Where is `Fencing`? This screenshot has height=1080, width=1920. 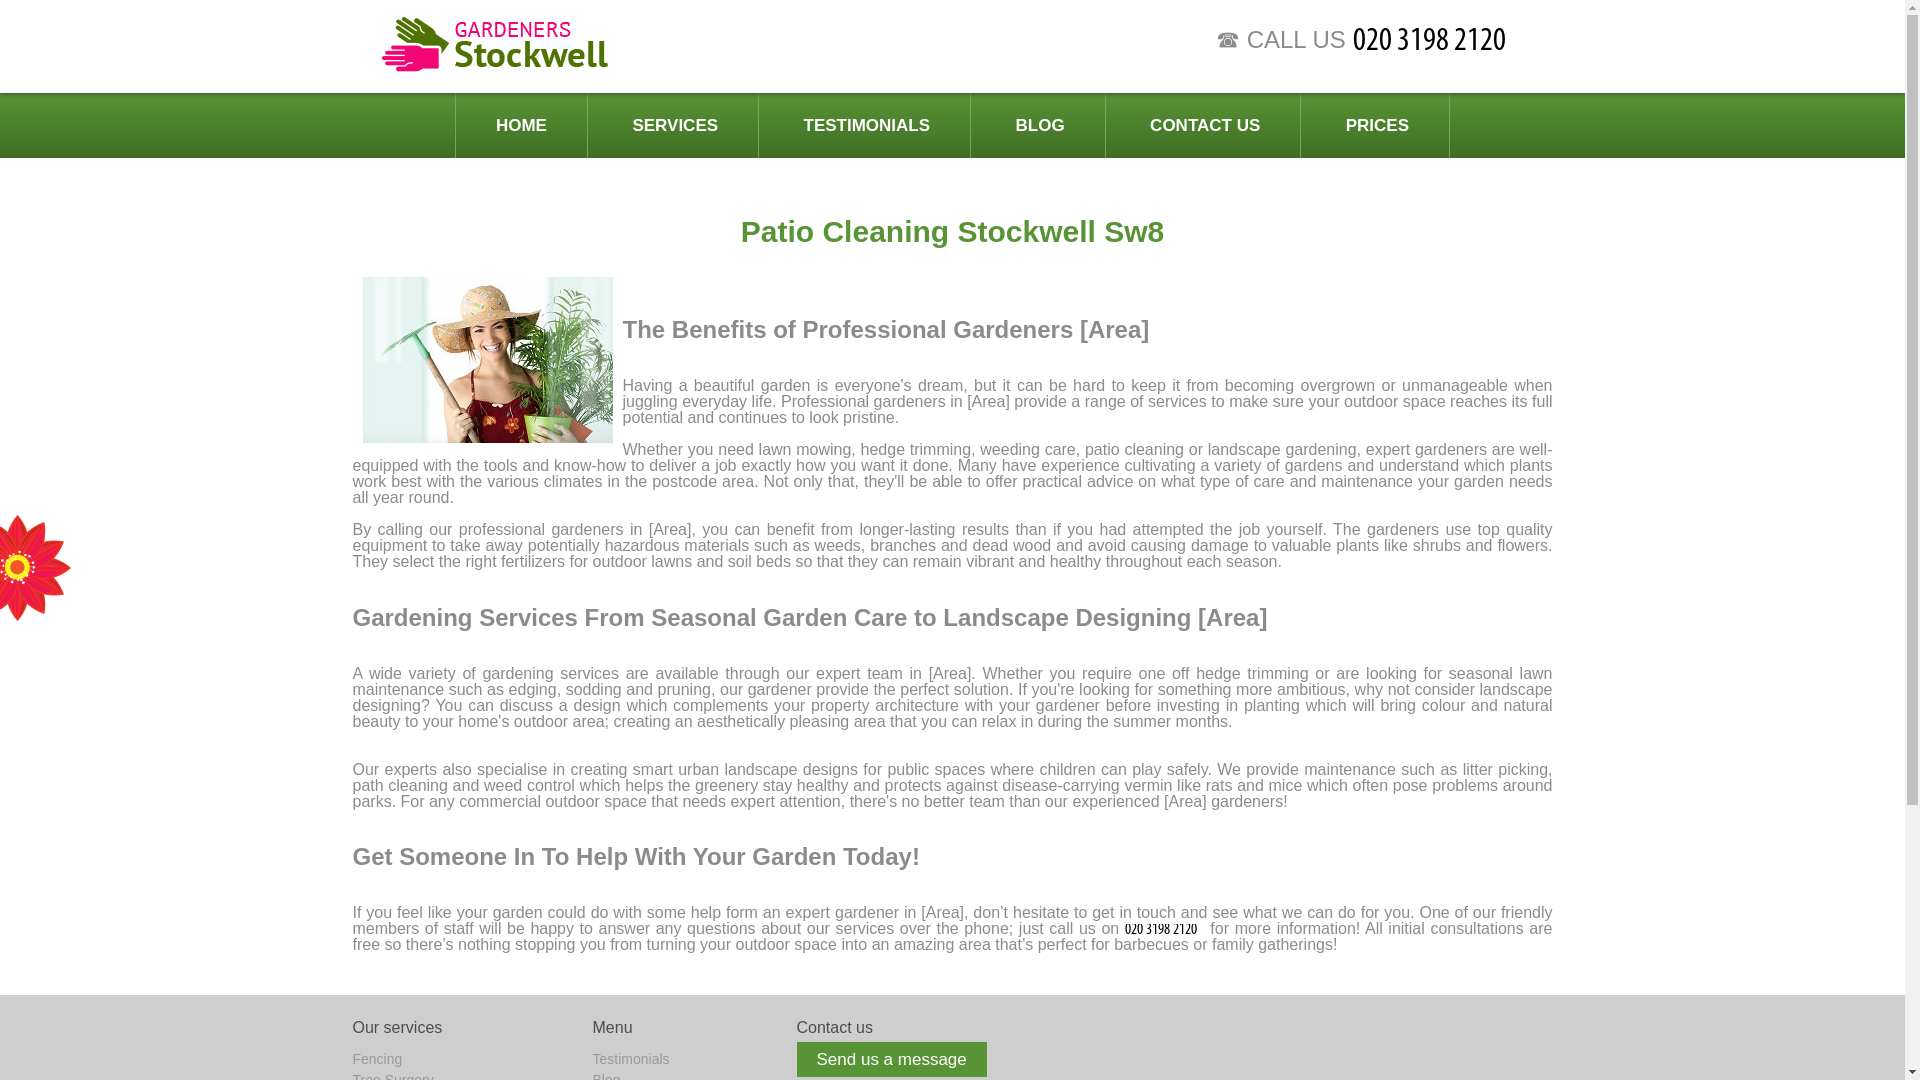 Fencing is located at coordinates (376, 1058).